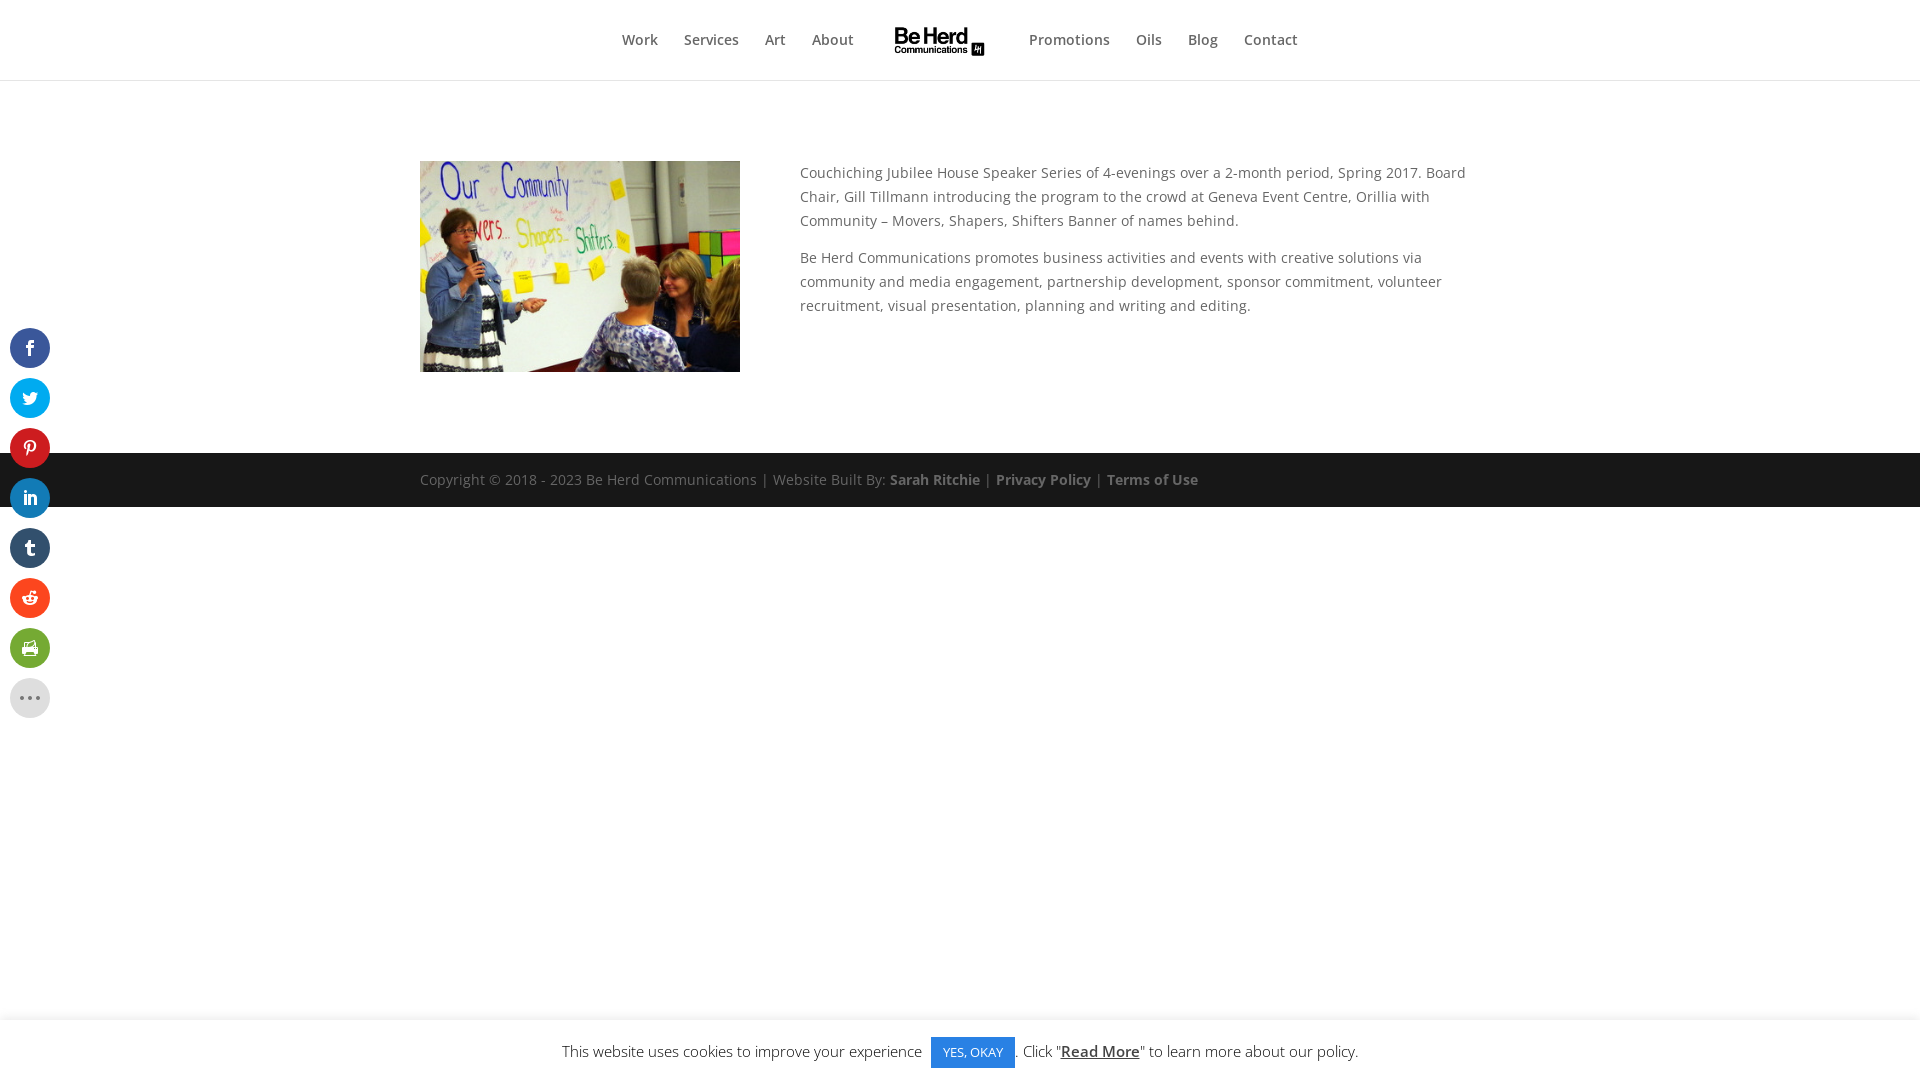  What do you see at coordinates (833, 56) in the screenshot?
I see `About` at bounding box center [833, 56].